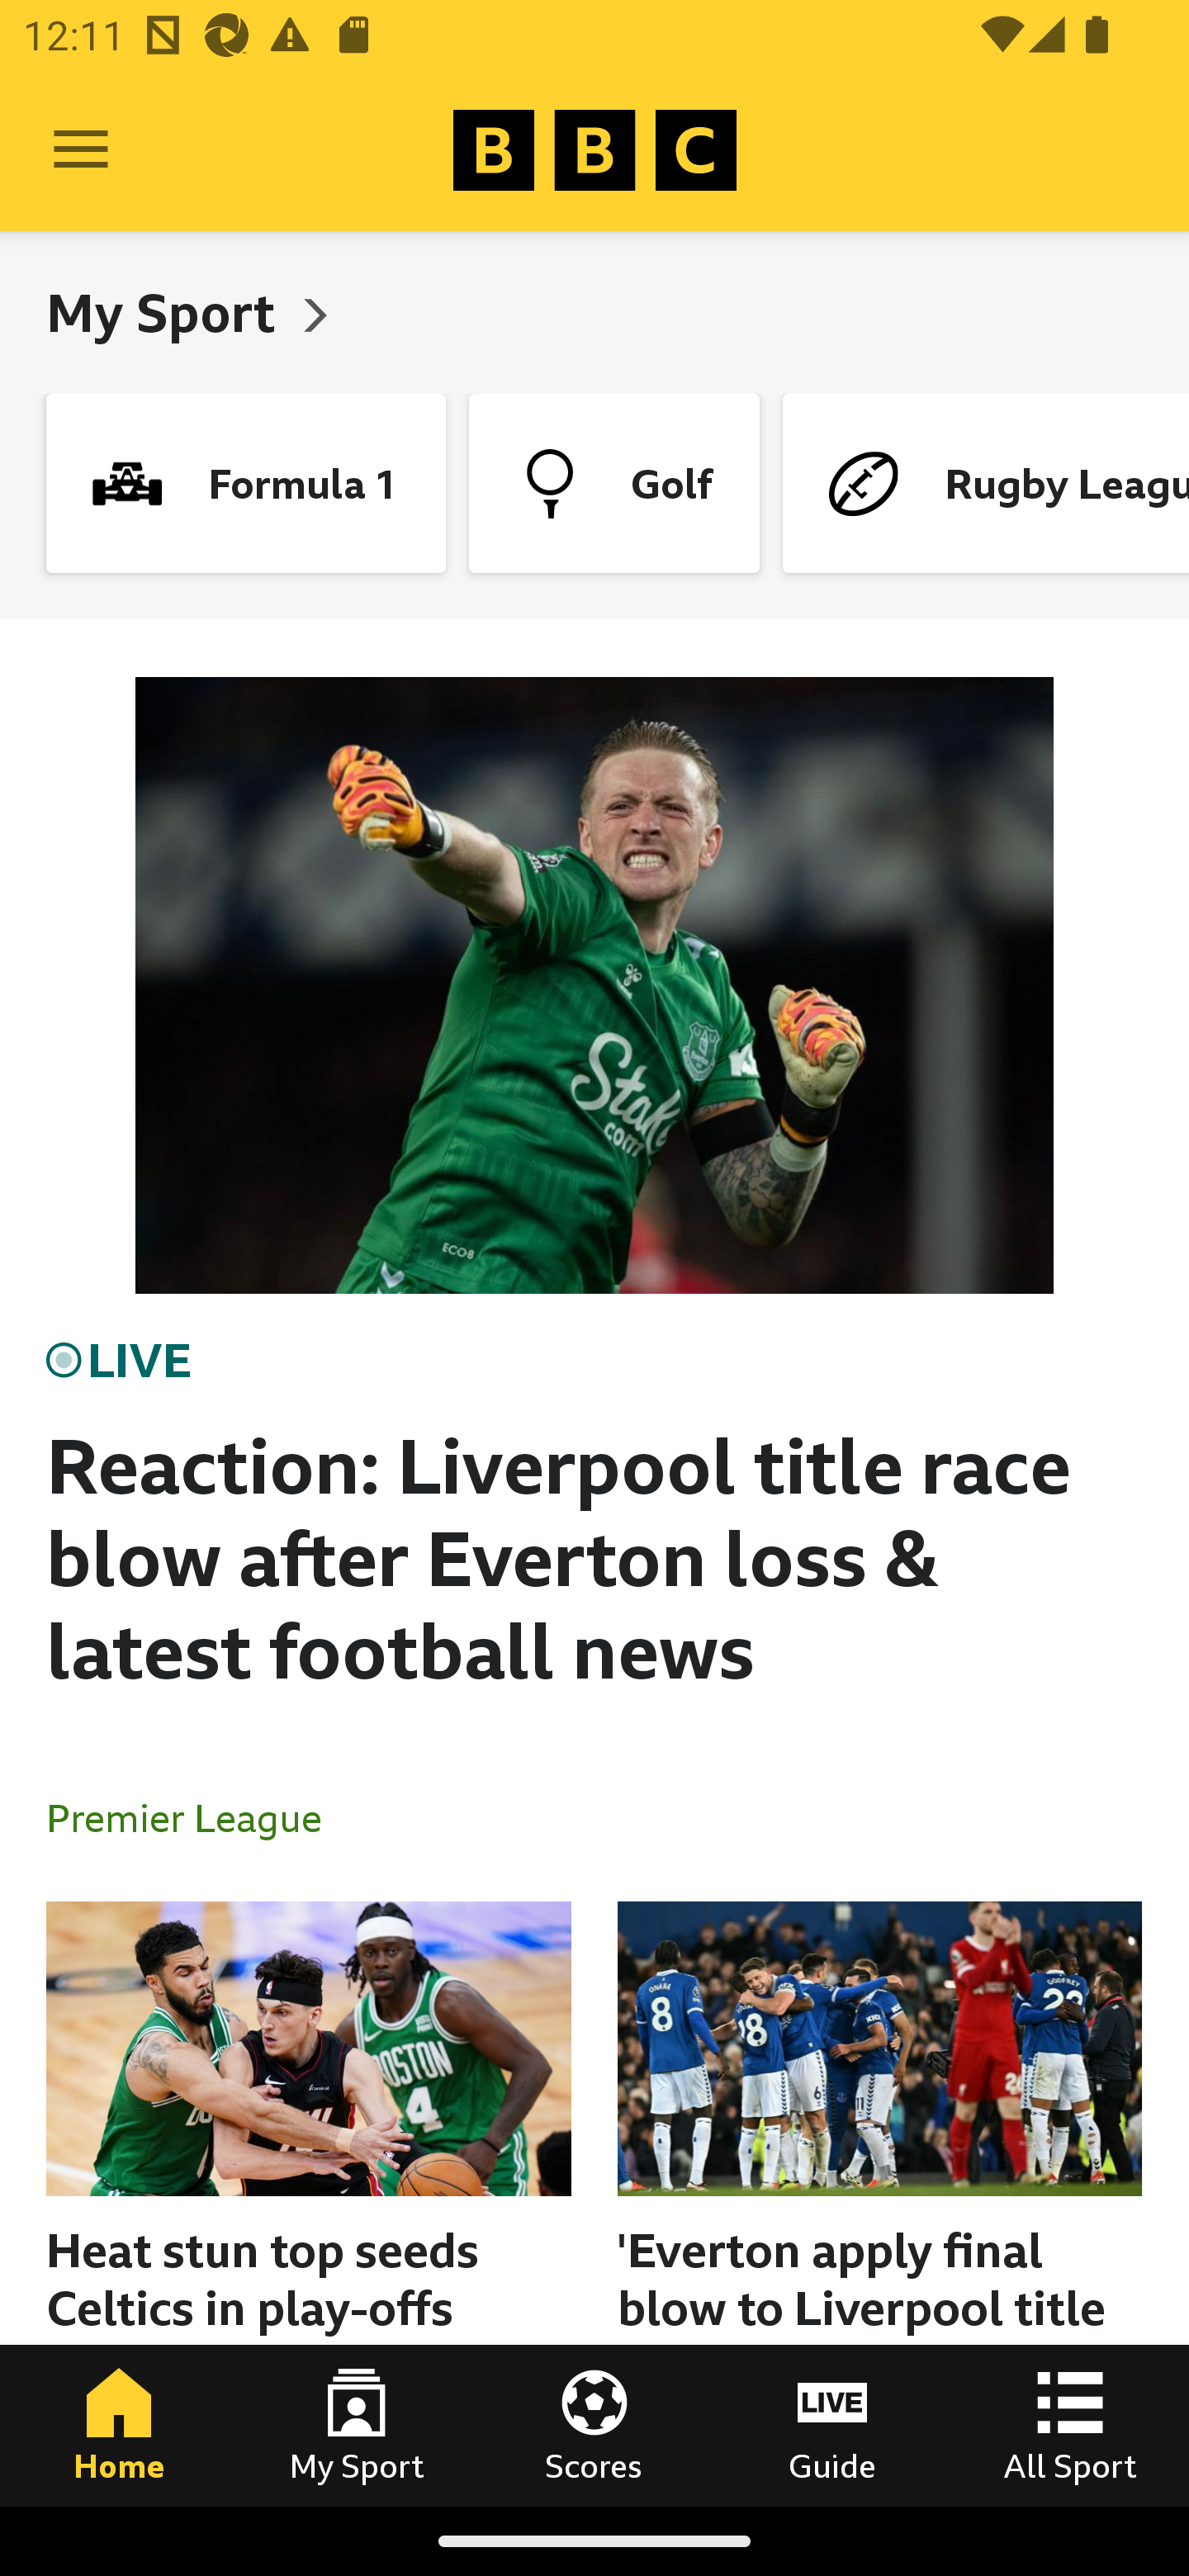  What do you see at coordinates (832, 2425) in the screenshot?
I see `Guide` at bounding box center [832, 2425].